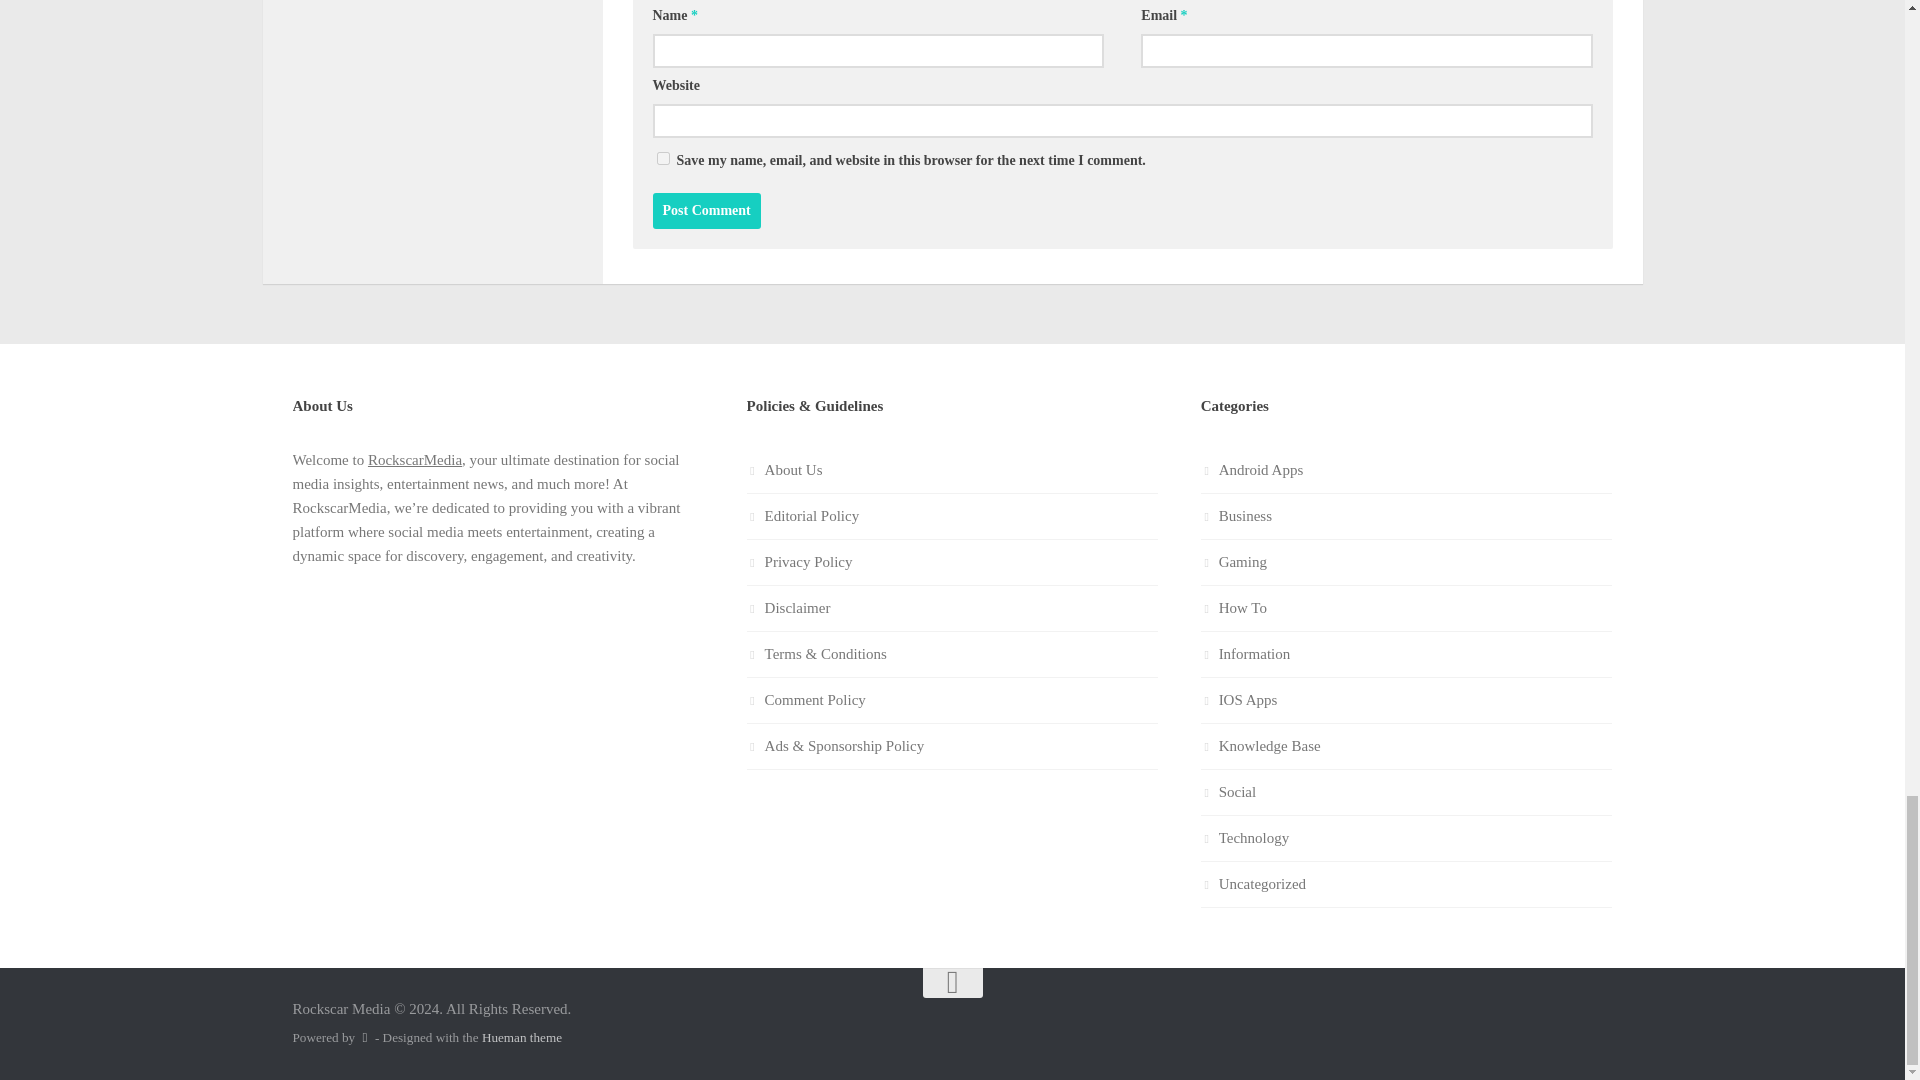  Describe the element at coordinates (952, 700) in the screenshot. I see `Comment Policy` at that location.